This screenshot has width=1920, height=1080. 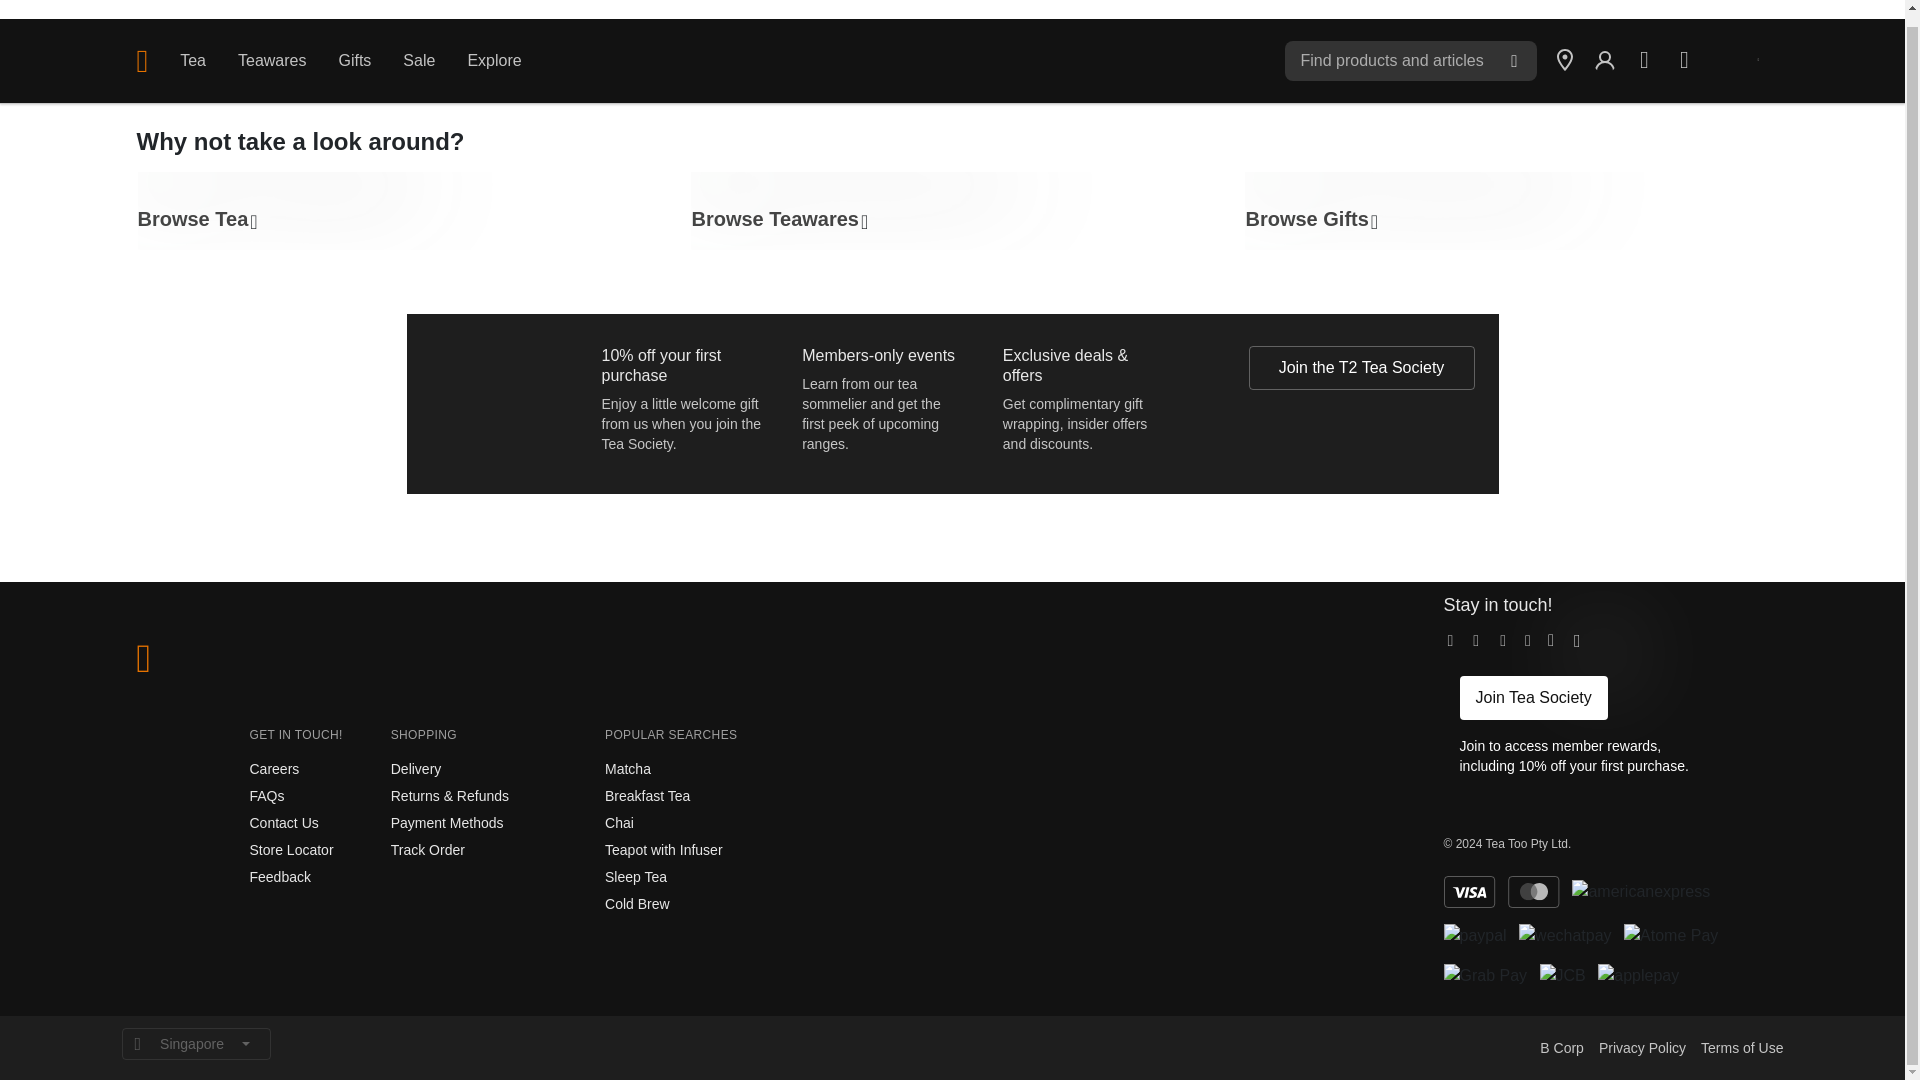 What do you see at coordinates (284, 822) in the screenshot?
I see `Go to Contact Us` at bounding box center [284, 822].